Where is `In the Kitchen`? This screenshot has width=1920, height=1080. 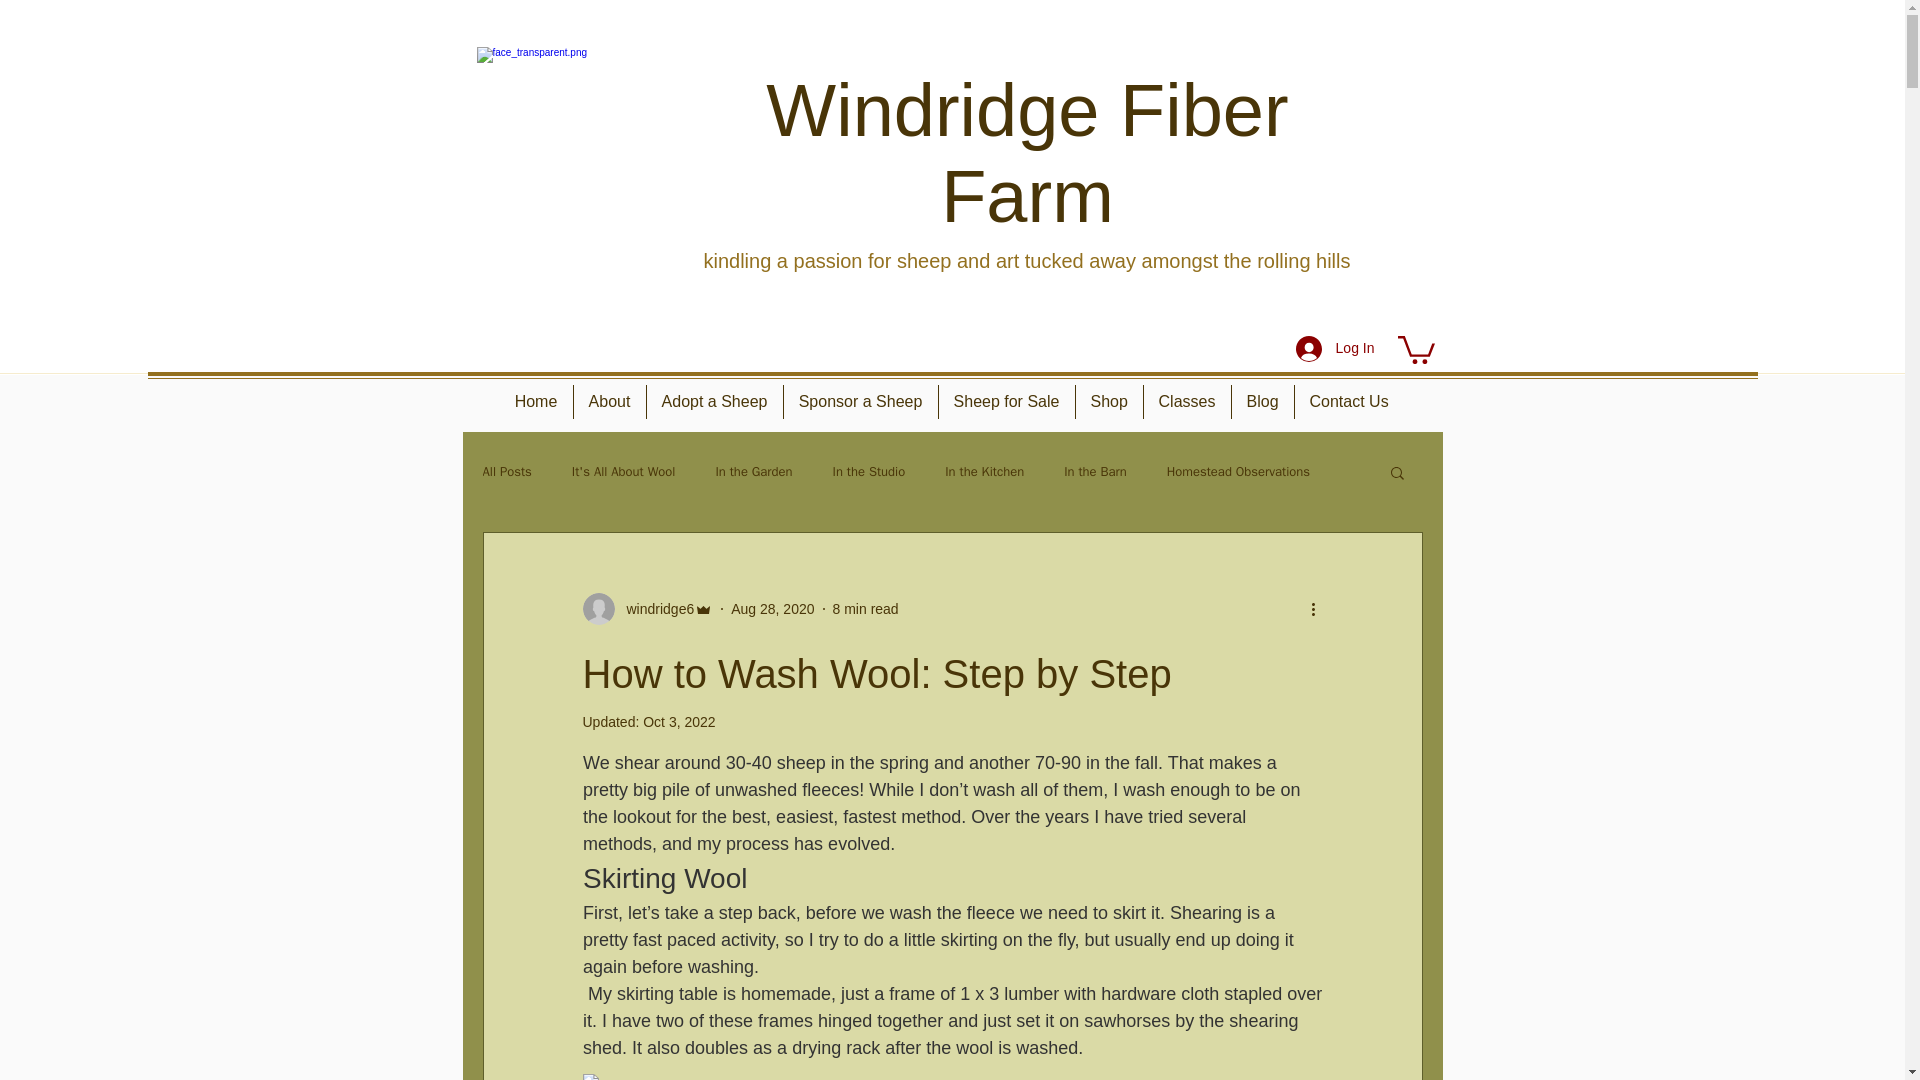 In the Kitchen is located at coordinates (984, 472).